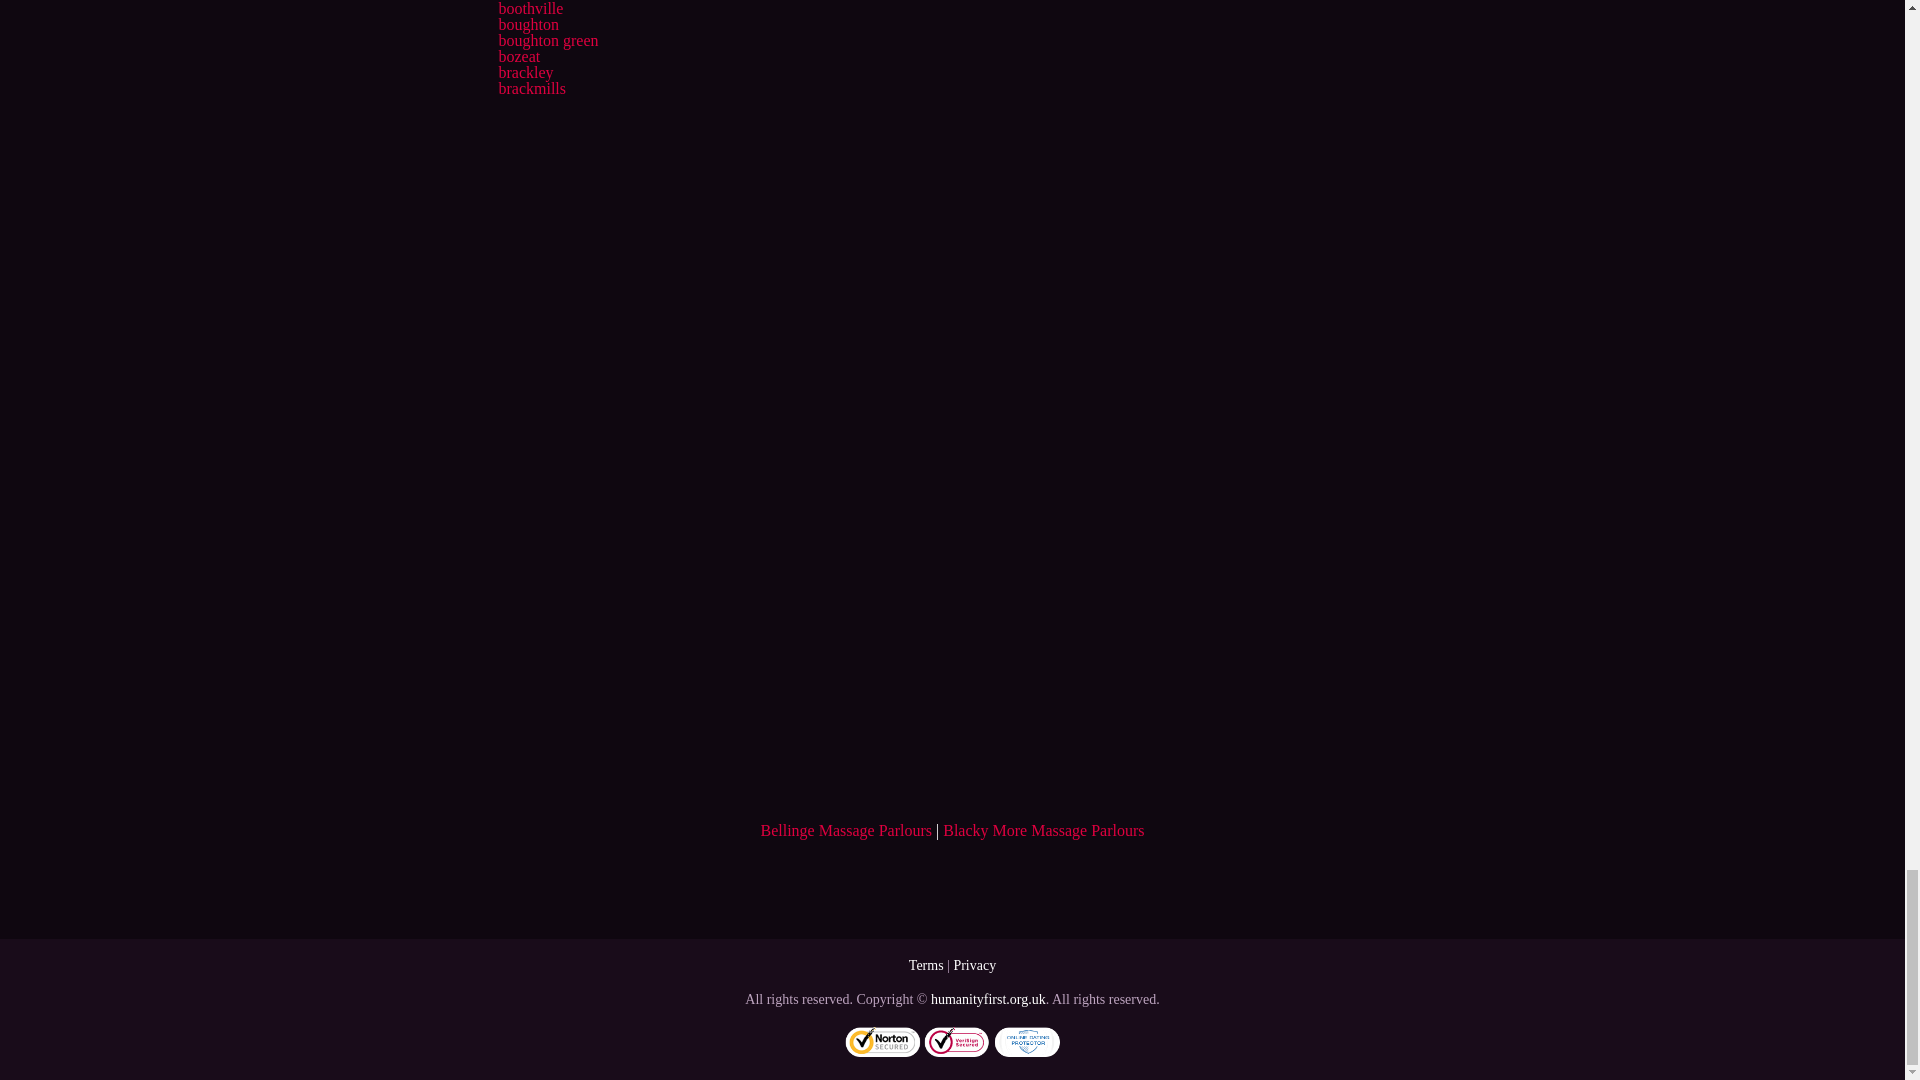 The image size is (1920, 1080). What do you see at coordinates (926, 965) in the screenshot?
I see `Terms` at bounding box center [926, 965].